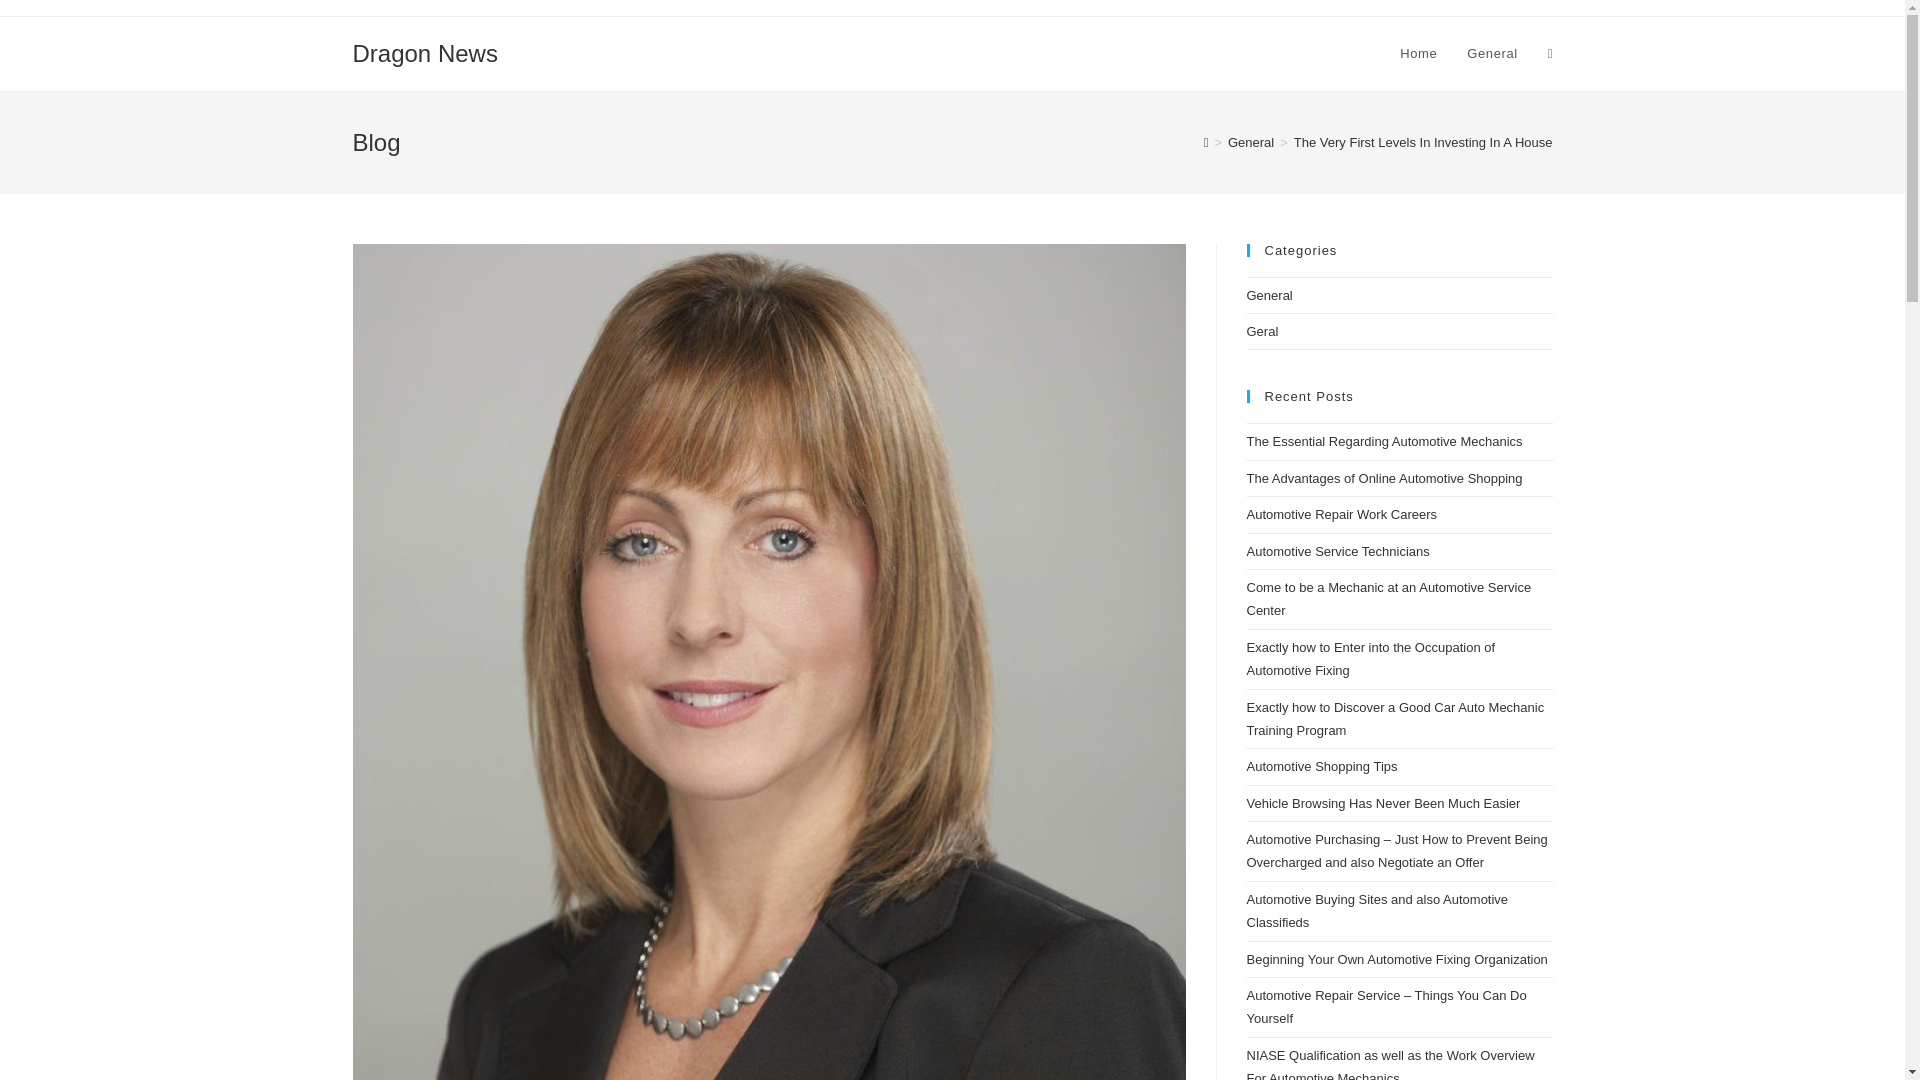 The image size is (1920, 1080). I want to click on General, so click(1269, 296).